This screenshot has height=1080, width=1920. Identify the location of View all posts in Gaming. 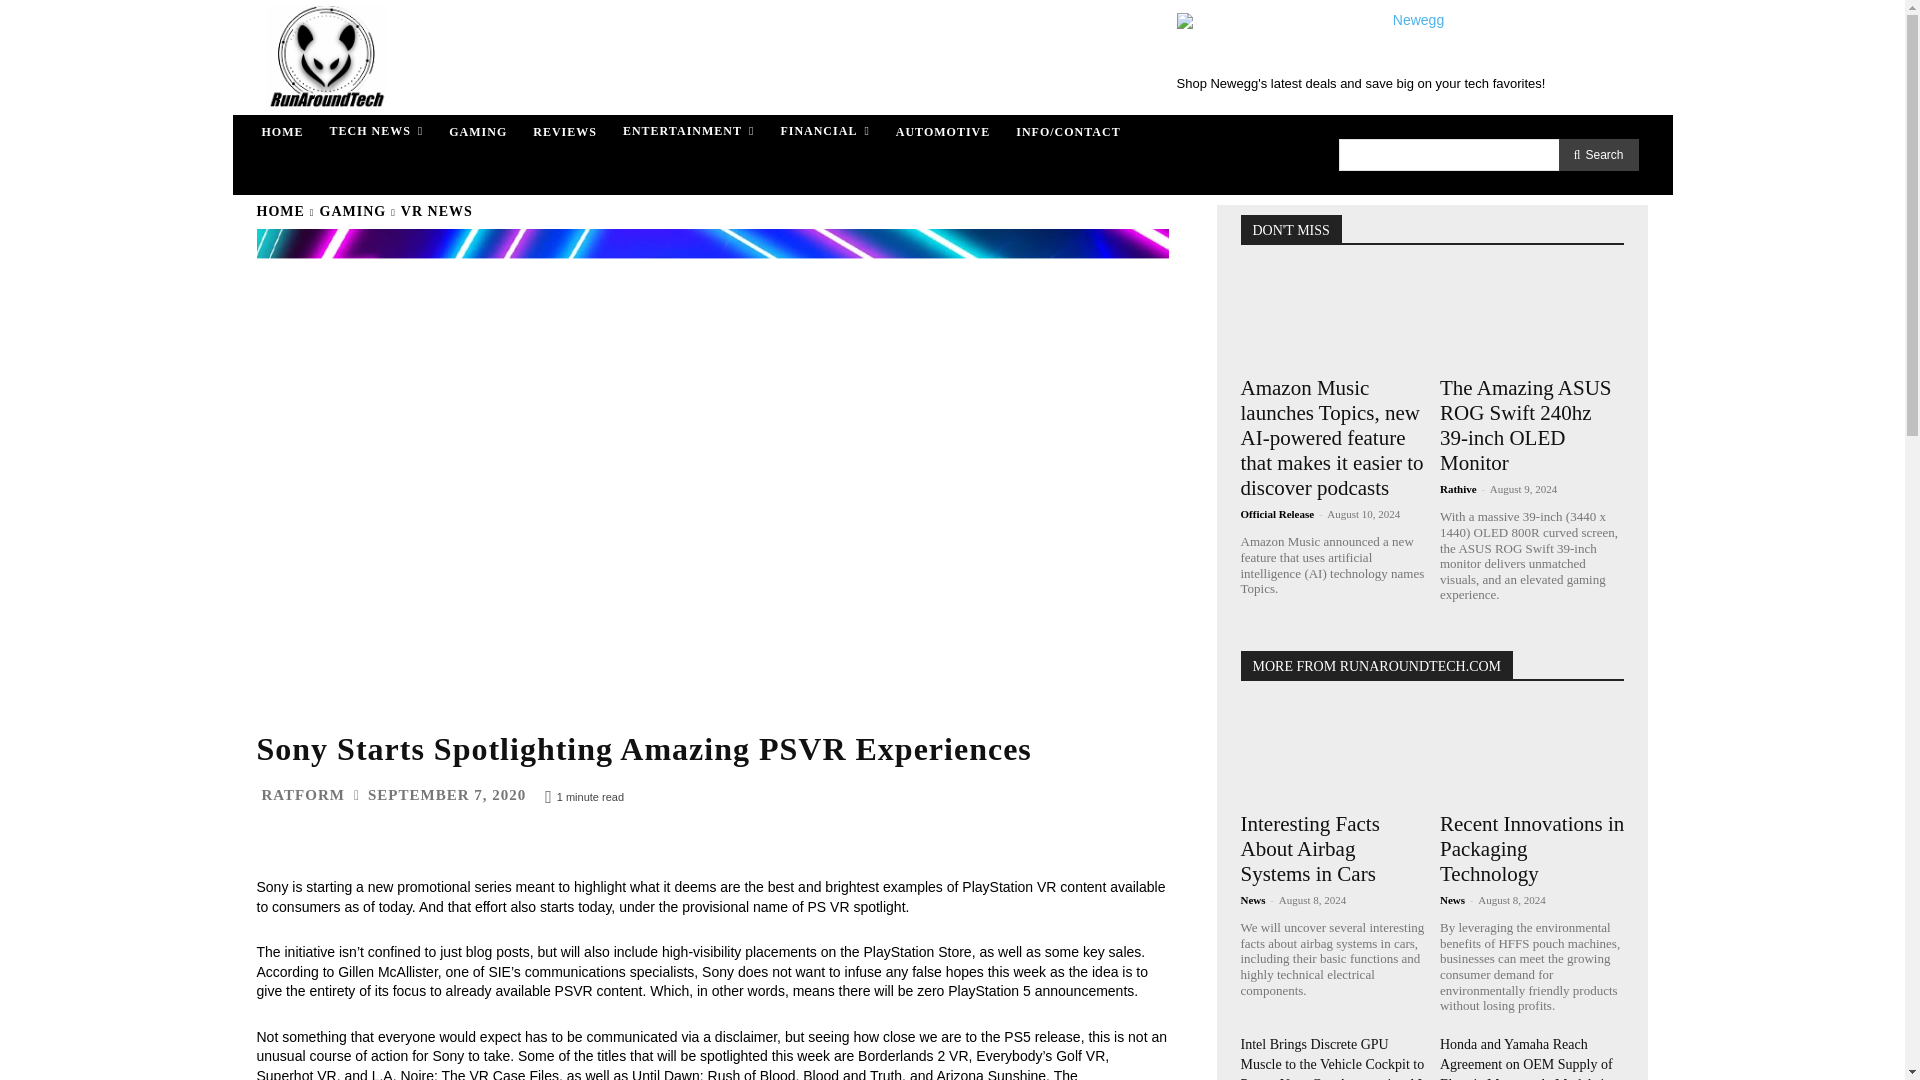
(354, 212).